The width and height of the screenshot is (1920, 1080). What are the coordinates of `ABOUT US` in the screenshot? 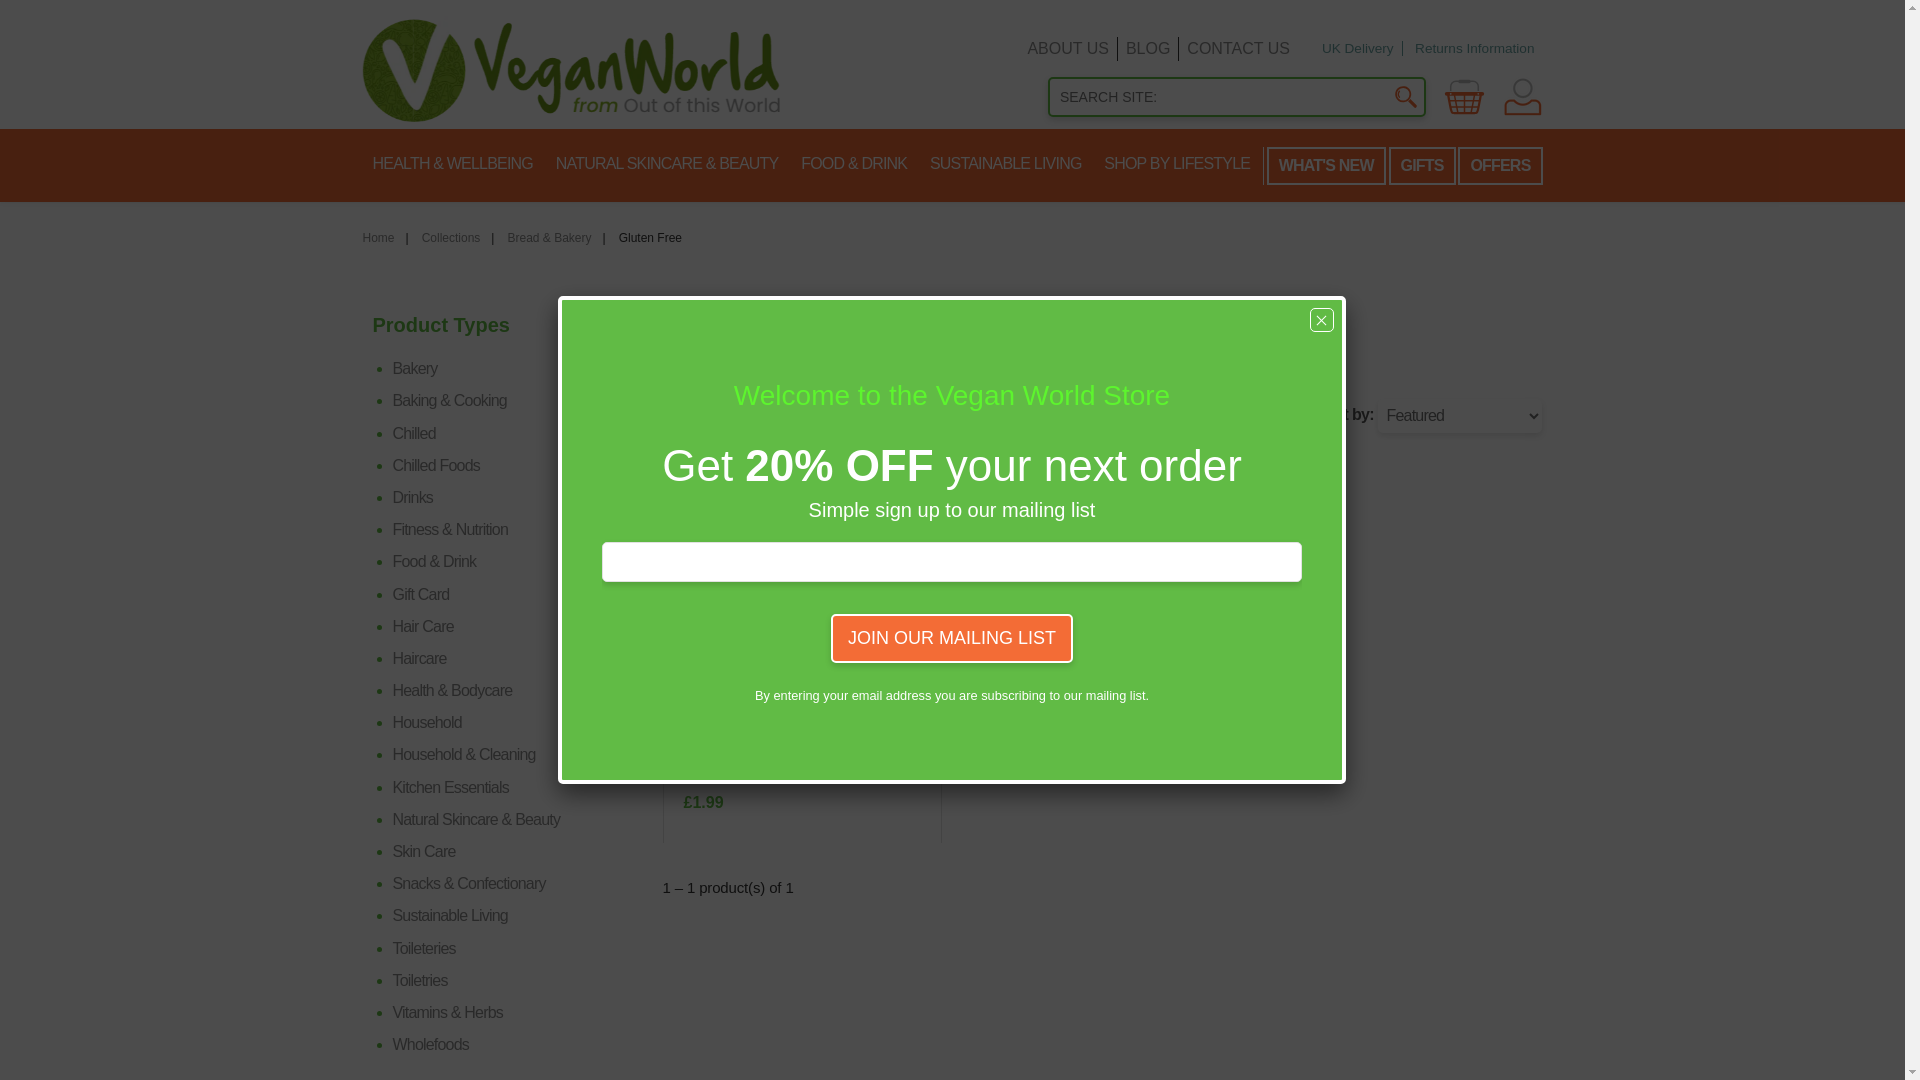 It's located at (1068, 48).